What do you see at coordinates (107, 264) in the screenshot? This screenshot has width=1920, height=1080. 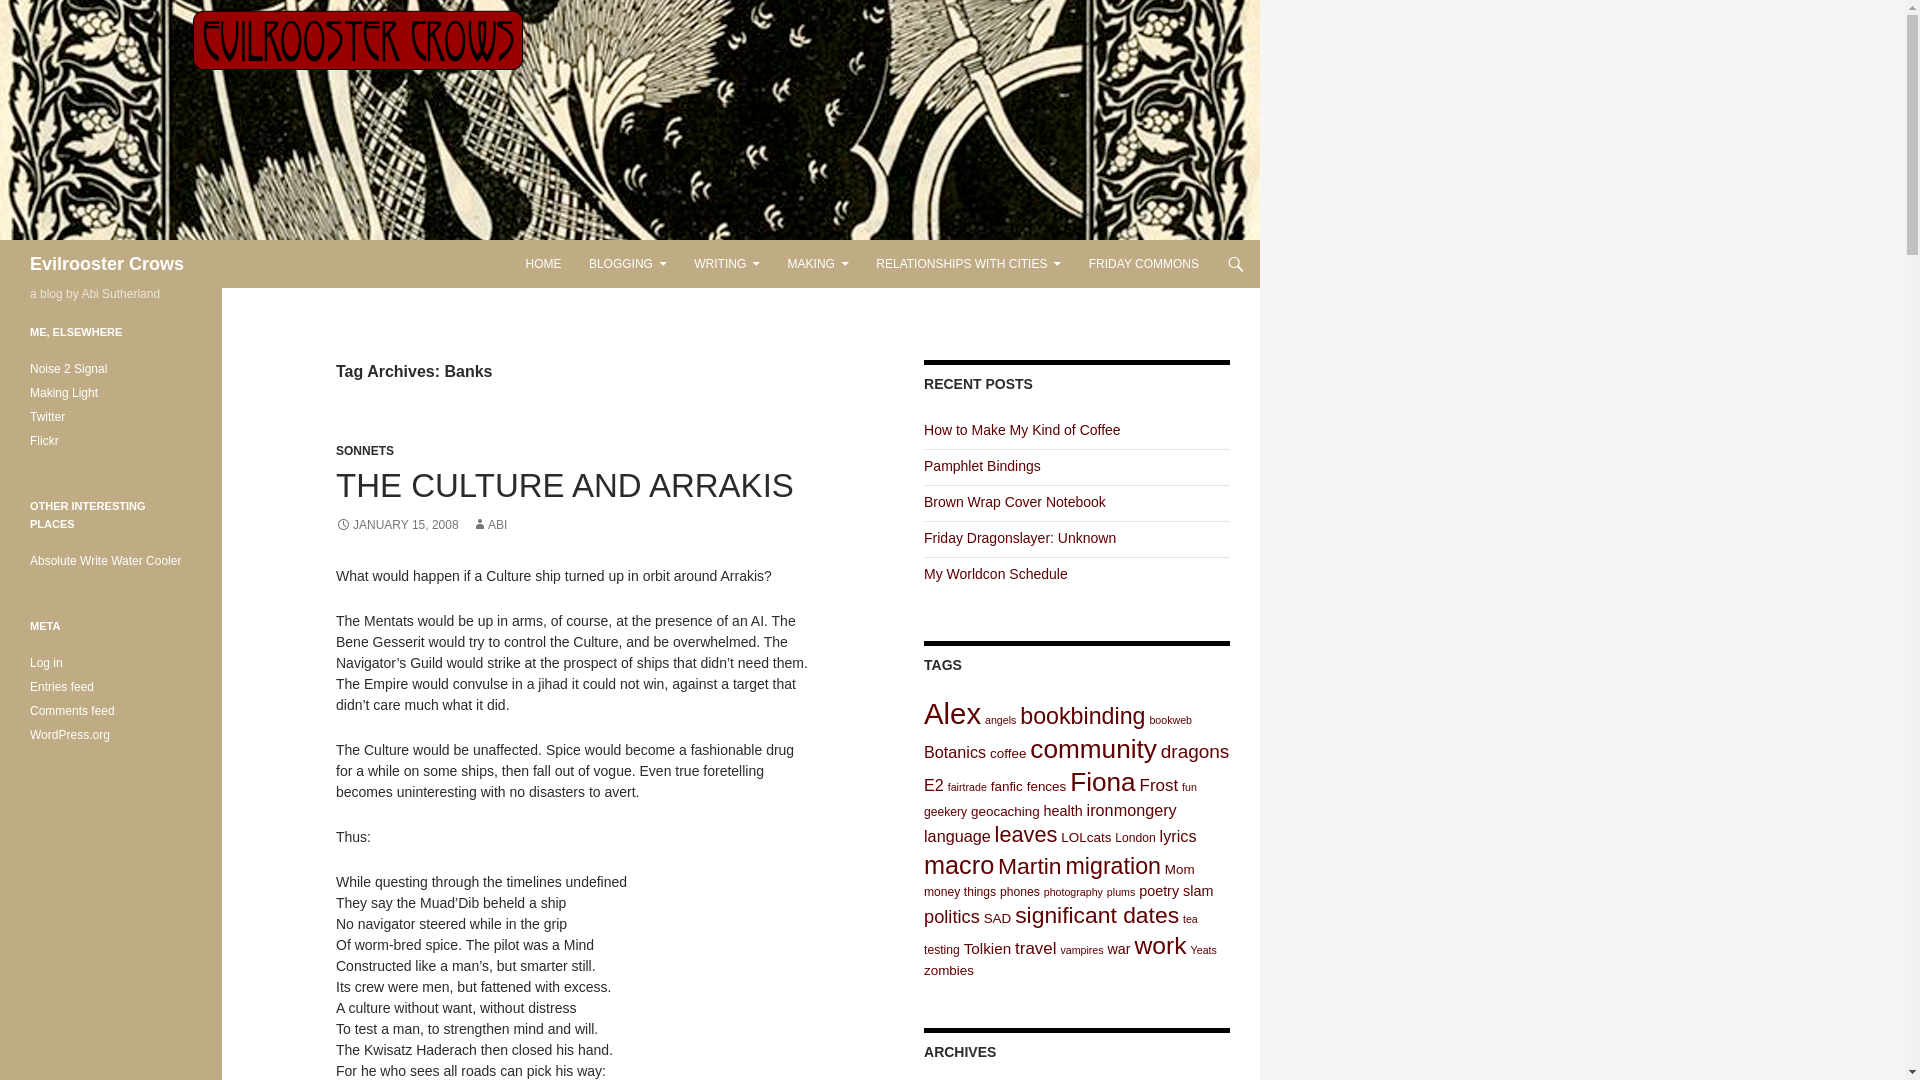 I see `Evilrooster Crows` at bounding box center [107, 264].